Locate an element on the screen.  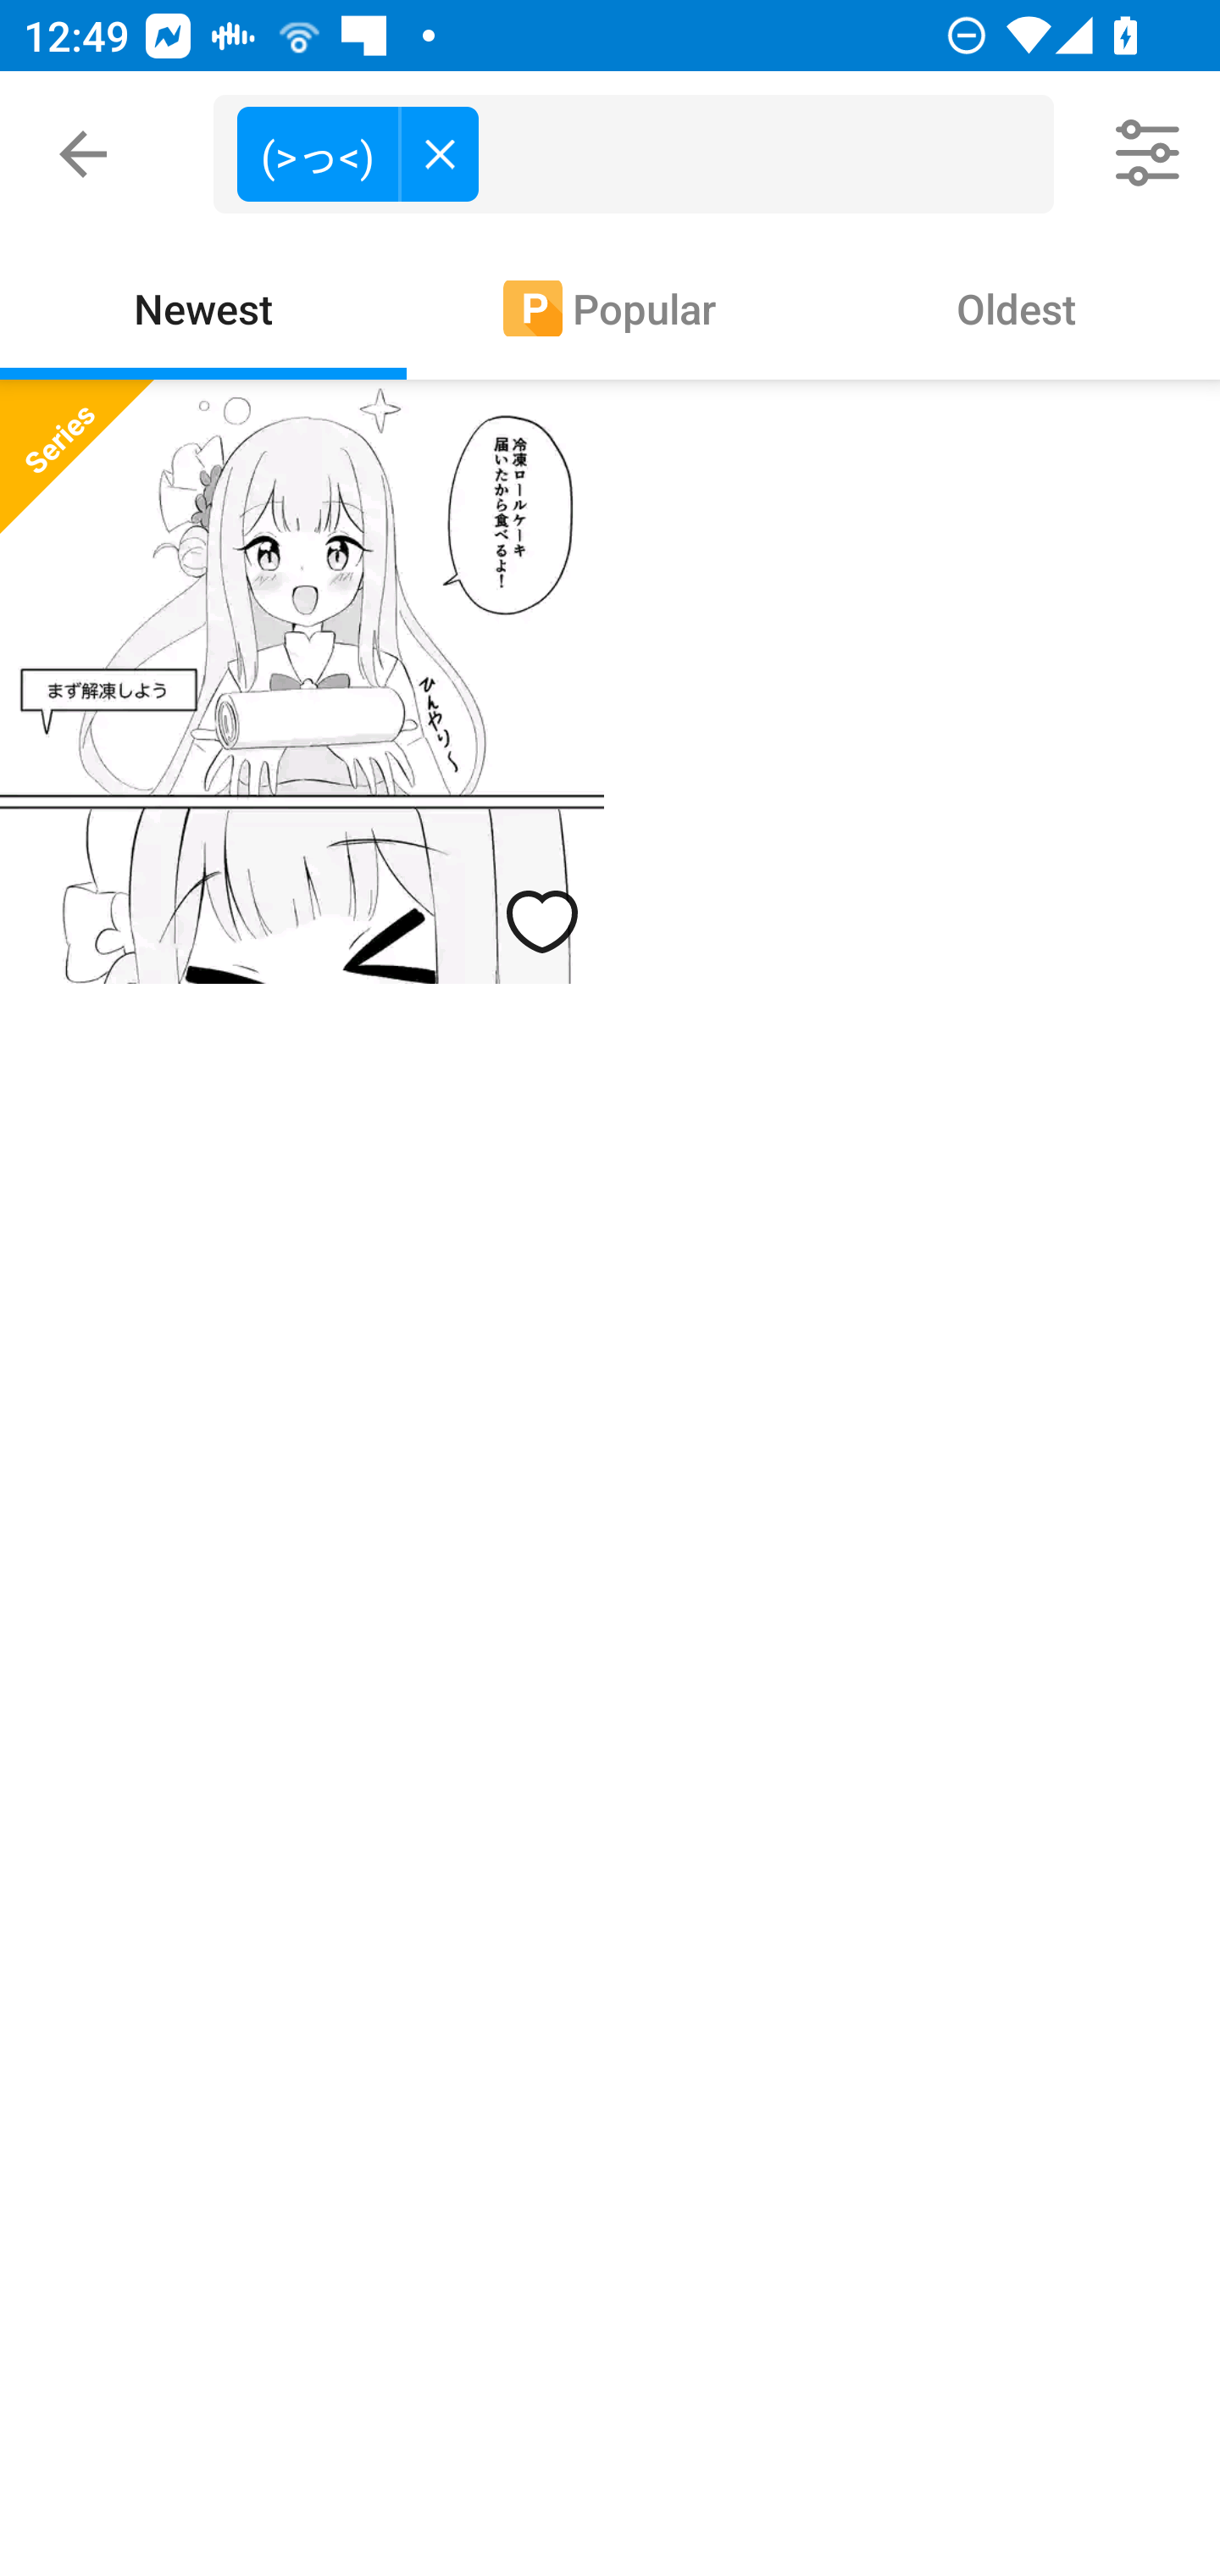
Oldest is located at coordinates (1017, 307).